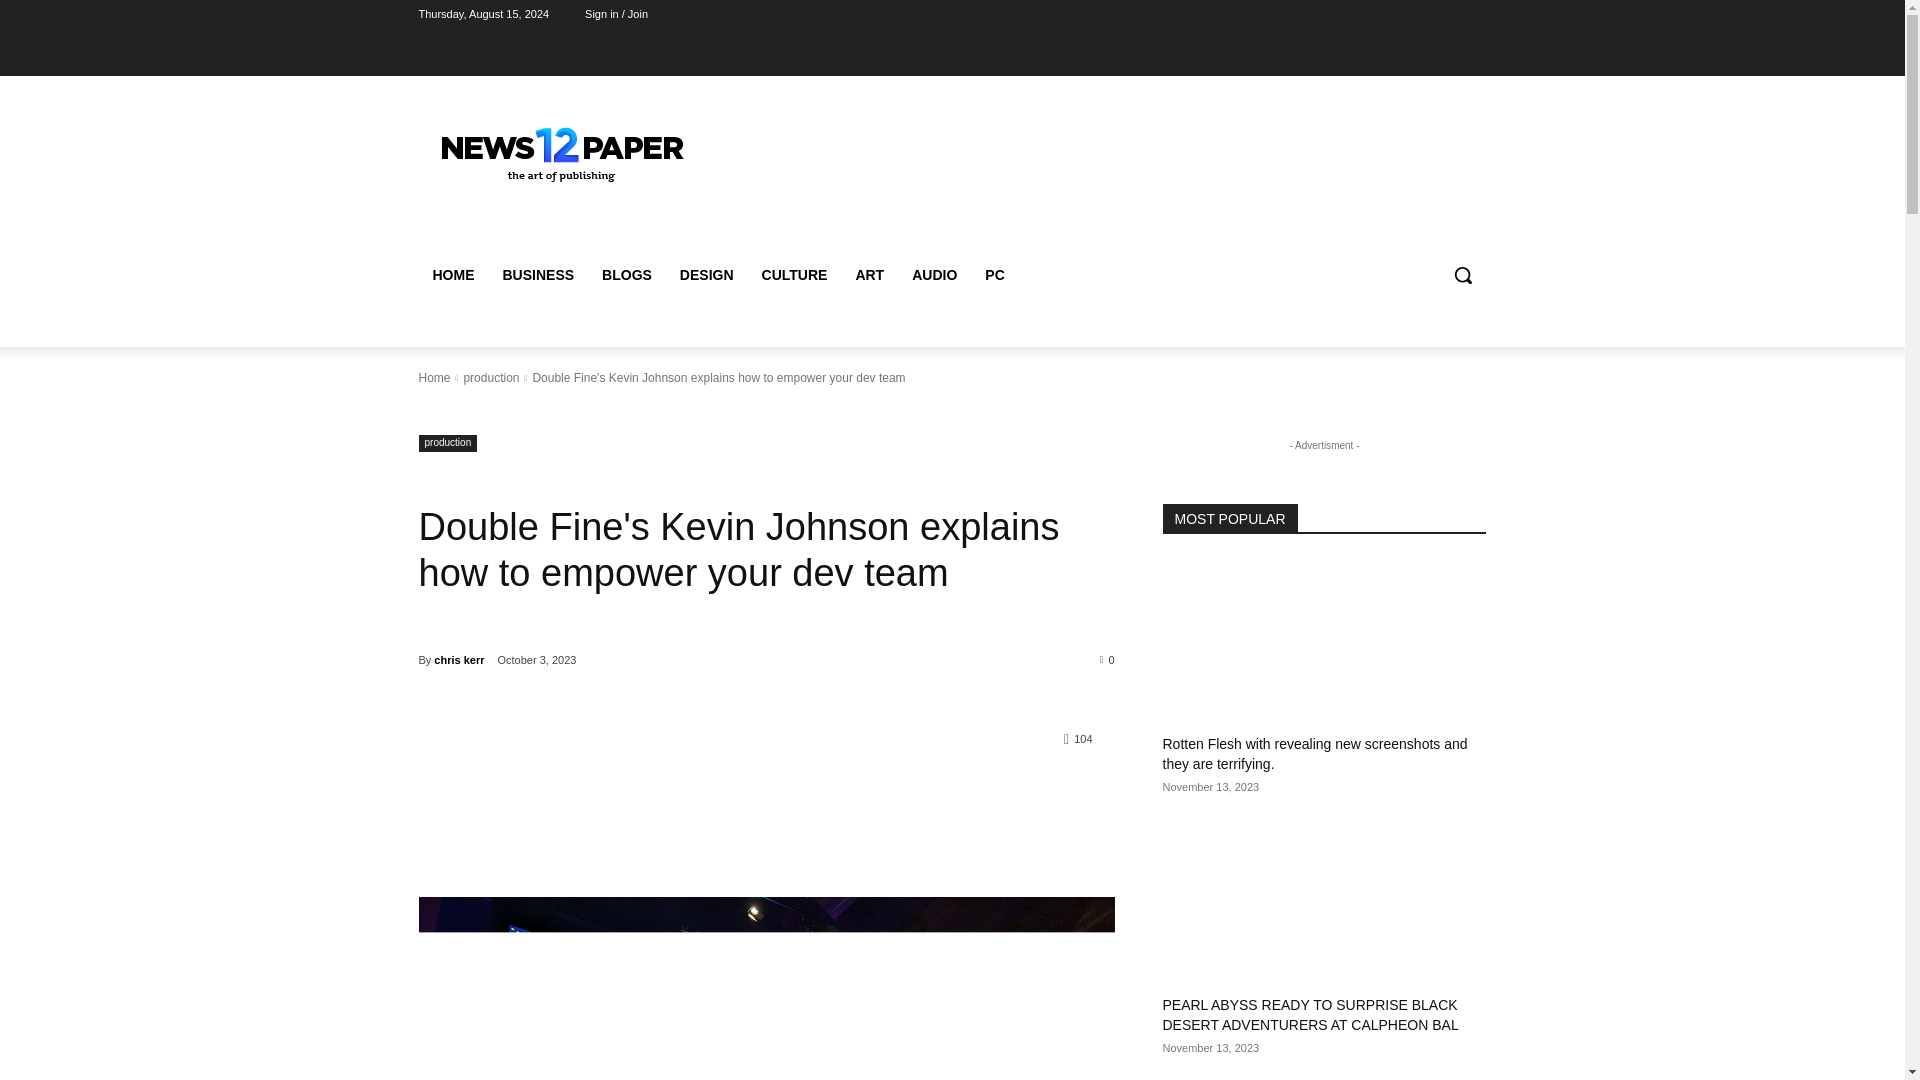 Image resolution: width=1920 pixels, height=1080 pixels. I want to click on View all posts in production, so click(490, 378).